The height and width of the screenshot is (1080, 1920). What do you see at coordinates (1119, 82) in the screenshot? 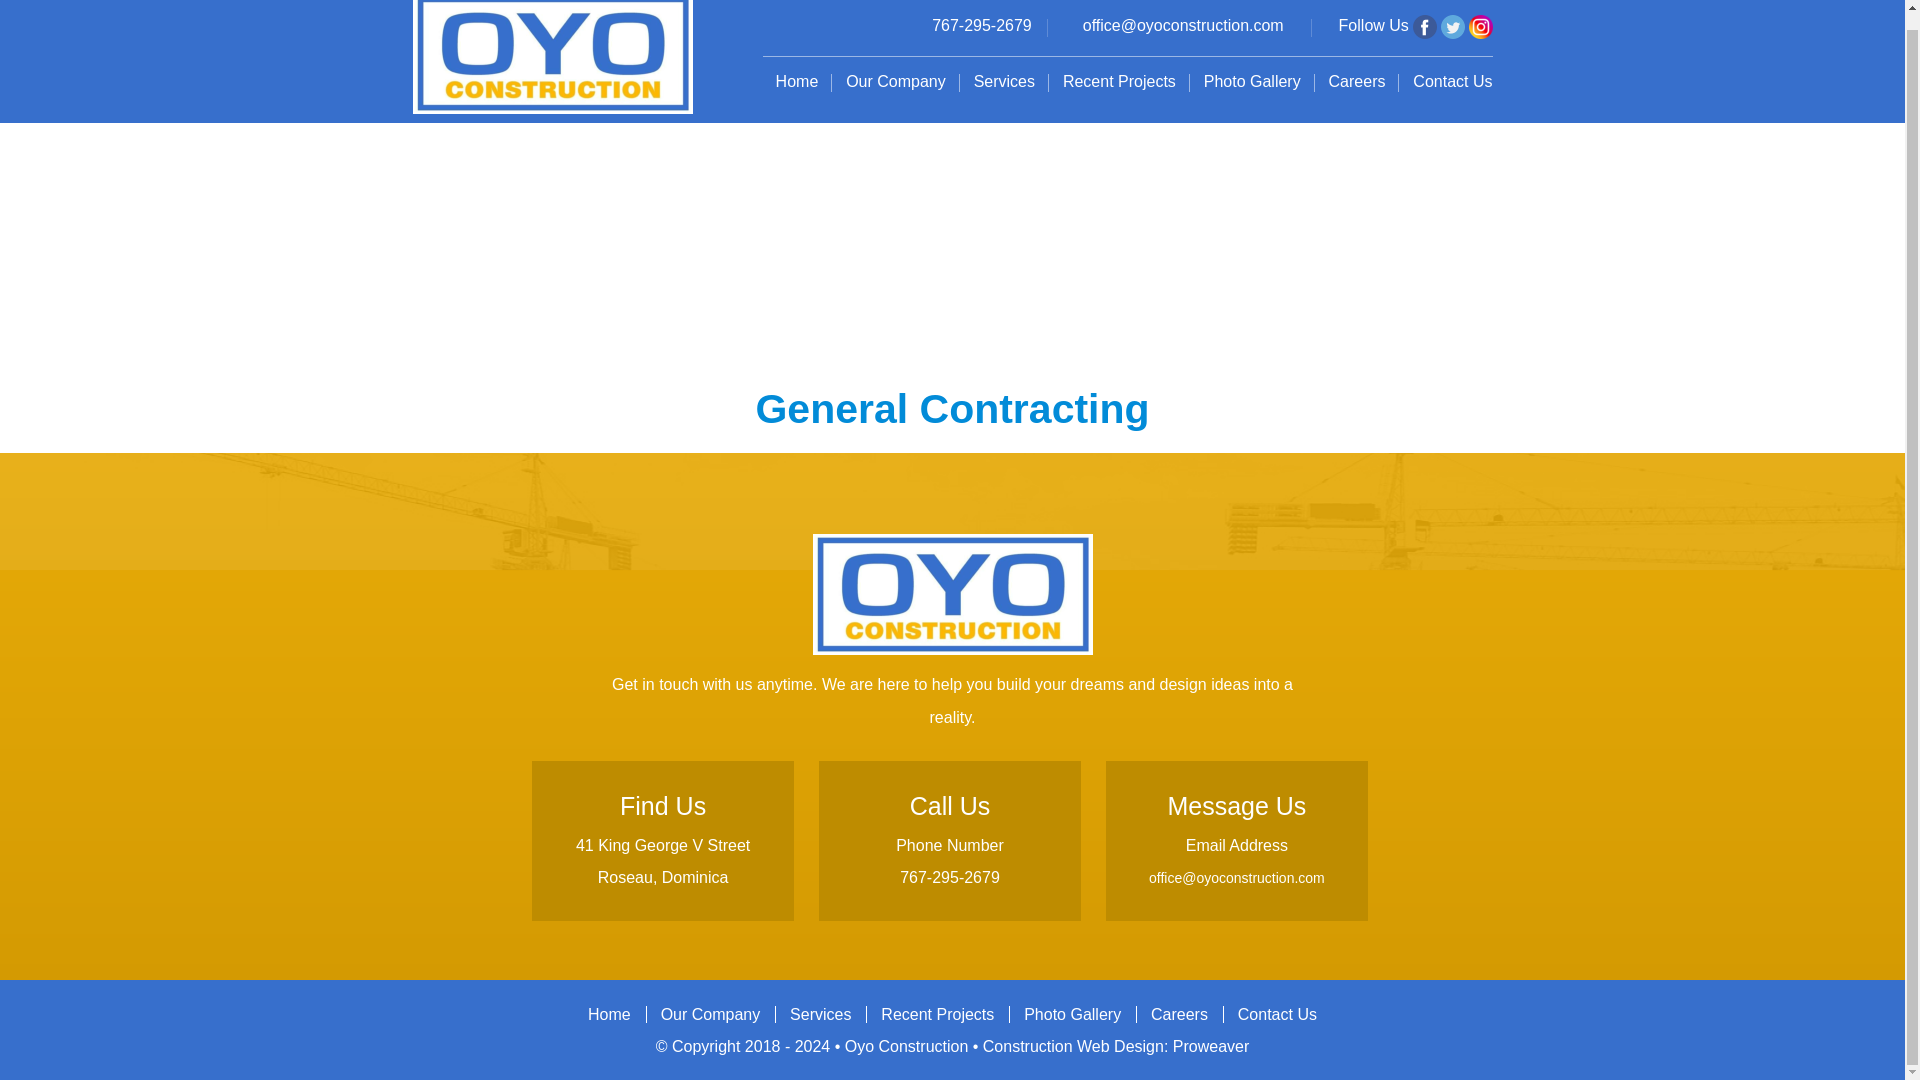
I see `Recent Projects` at bounding box center [1119, 82].